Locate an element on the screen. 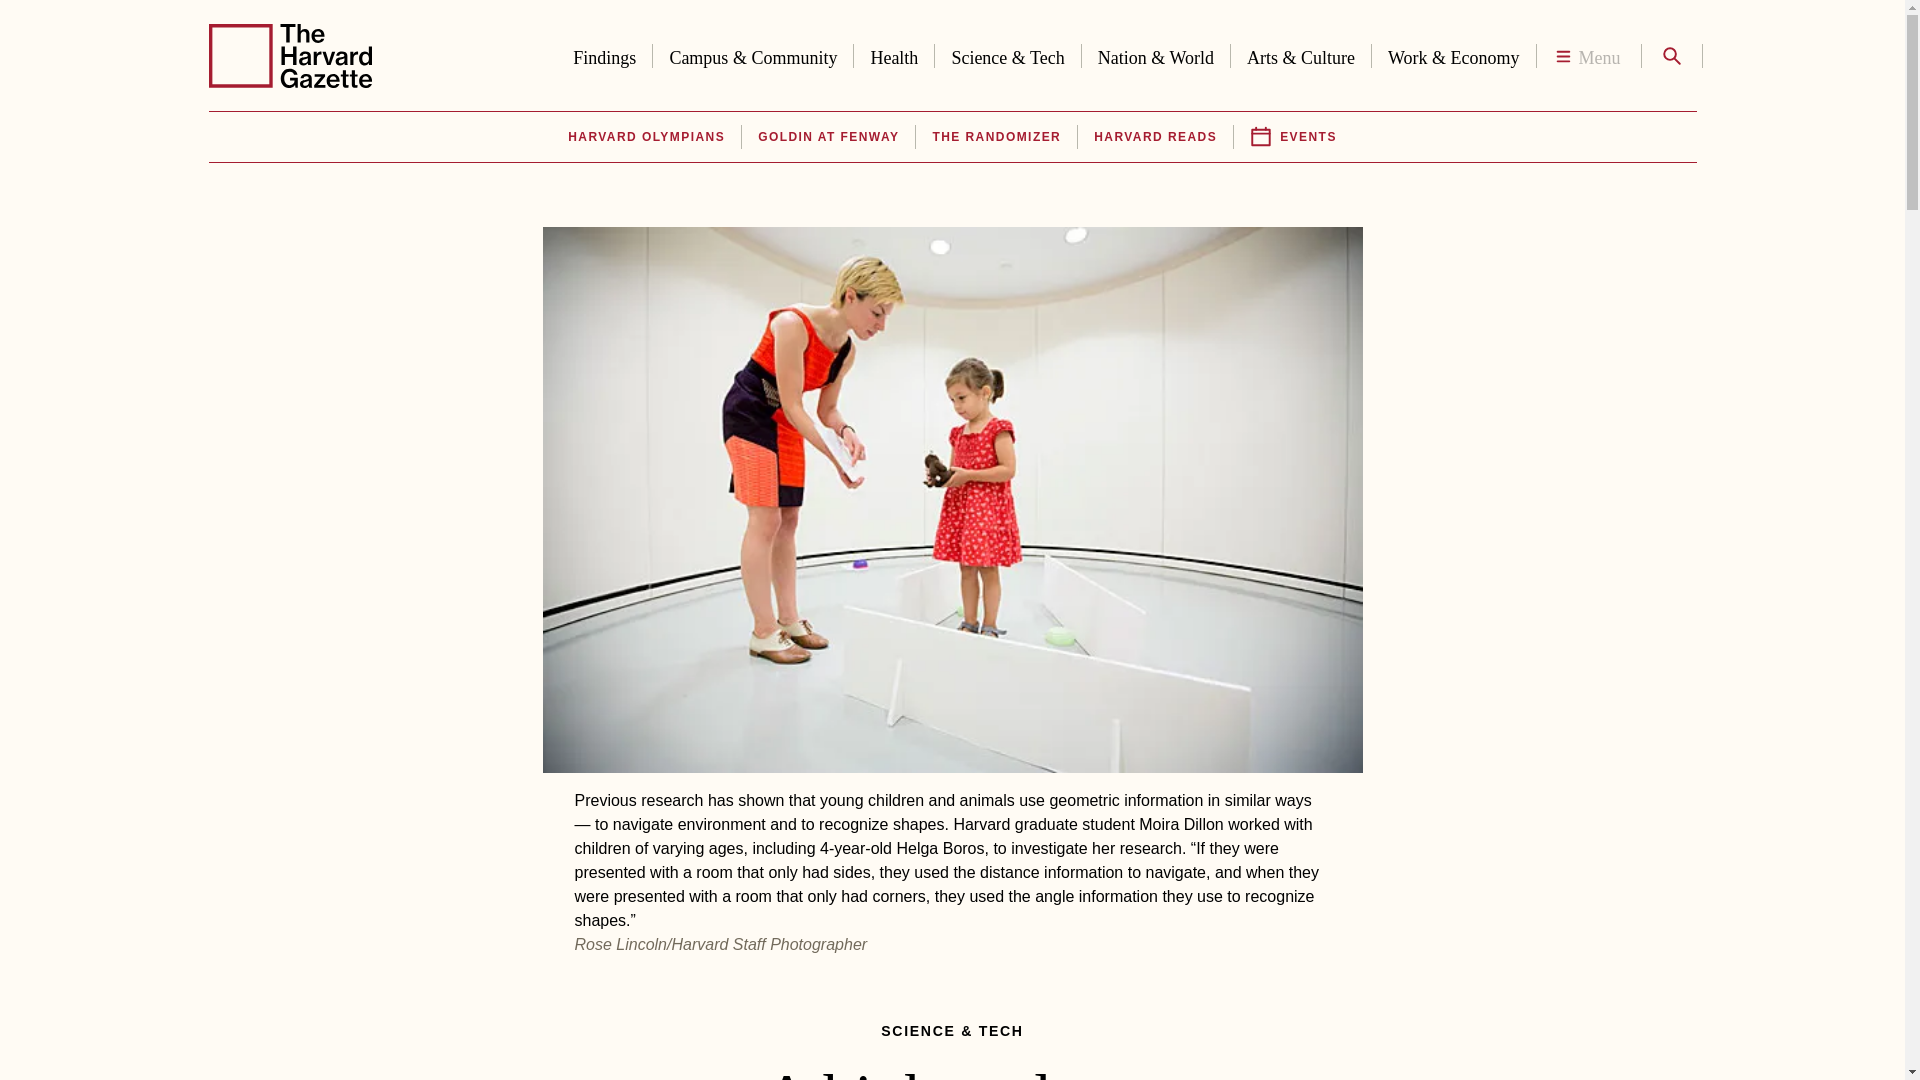 The height and width of the screenshot is (1080, 1920). Menu is located at coordinates (1588, 56).